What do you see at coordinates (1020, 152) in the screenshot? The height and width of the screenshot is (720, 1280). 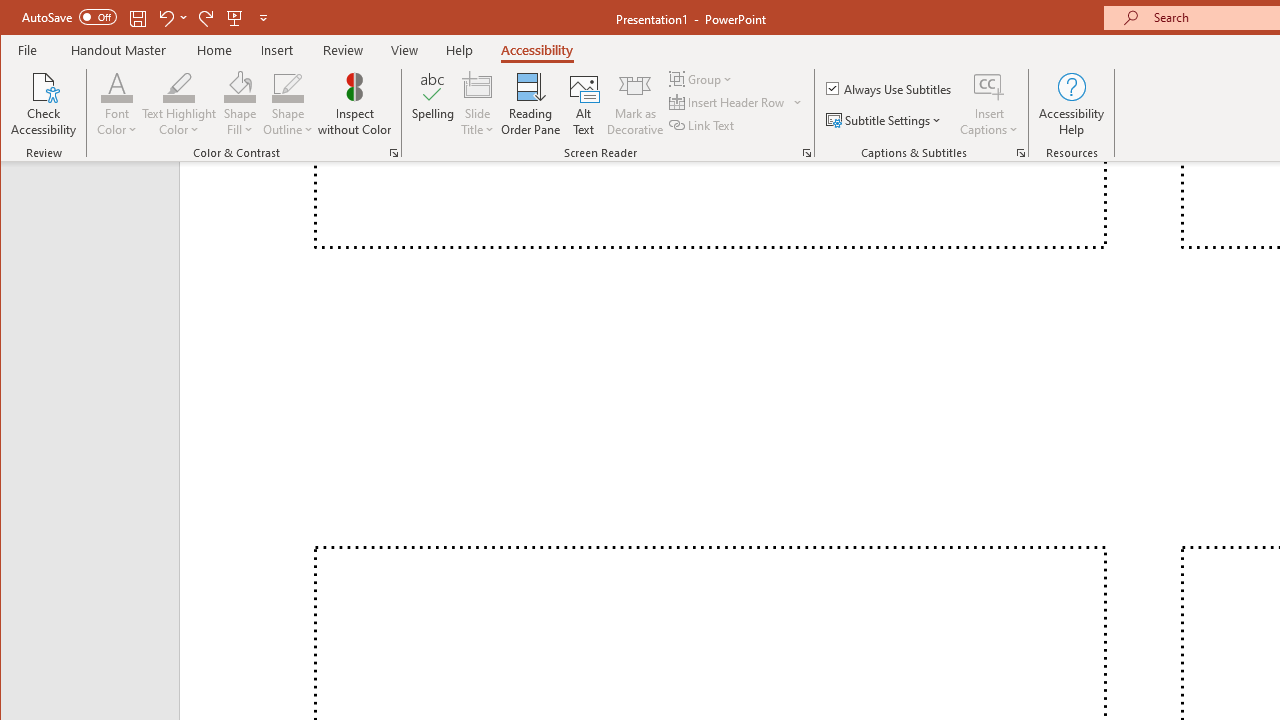 I see `Captions & Subtitles` at bounding box center [1020, 152].